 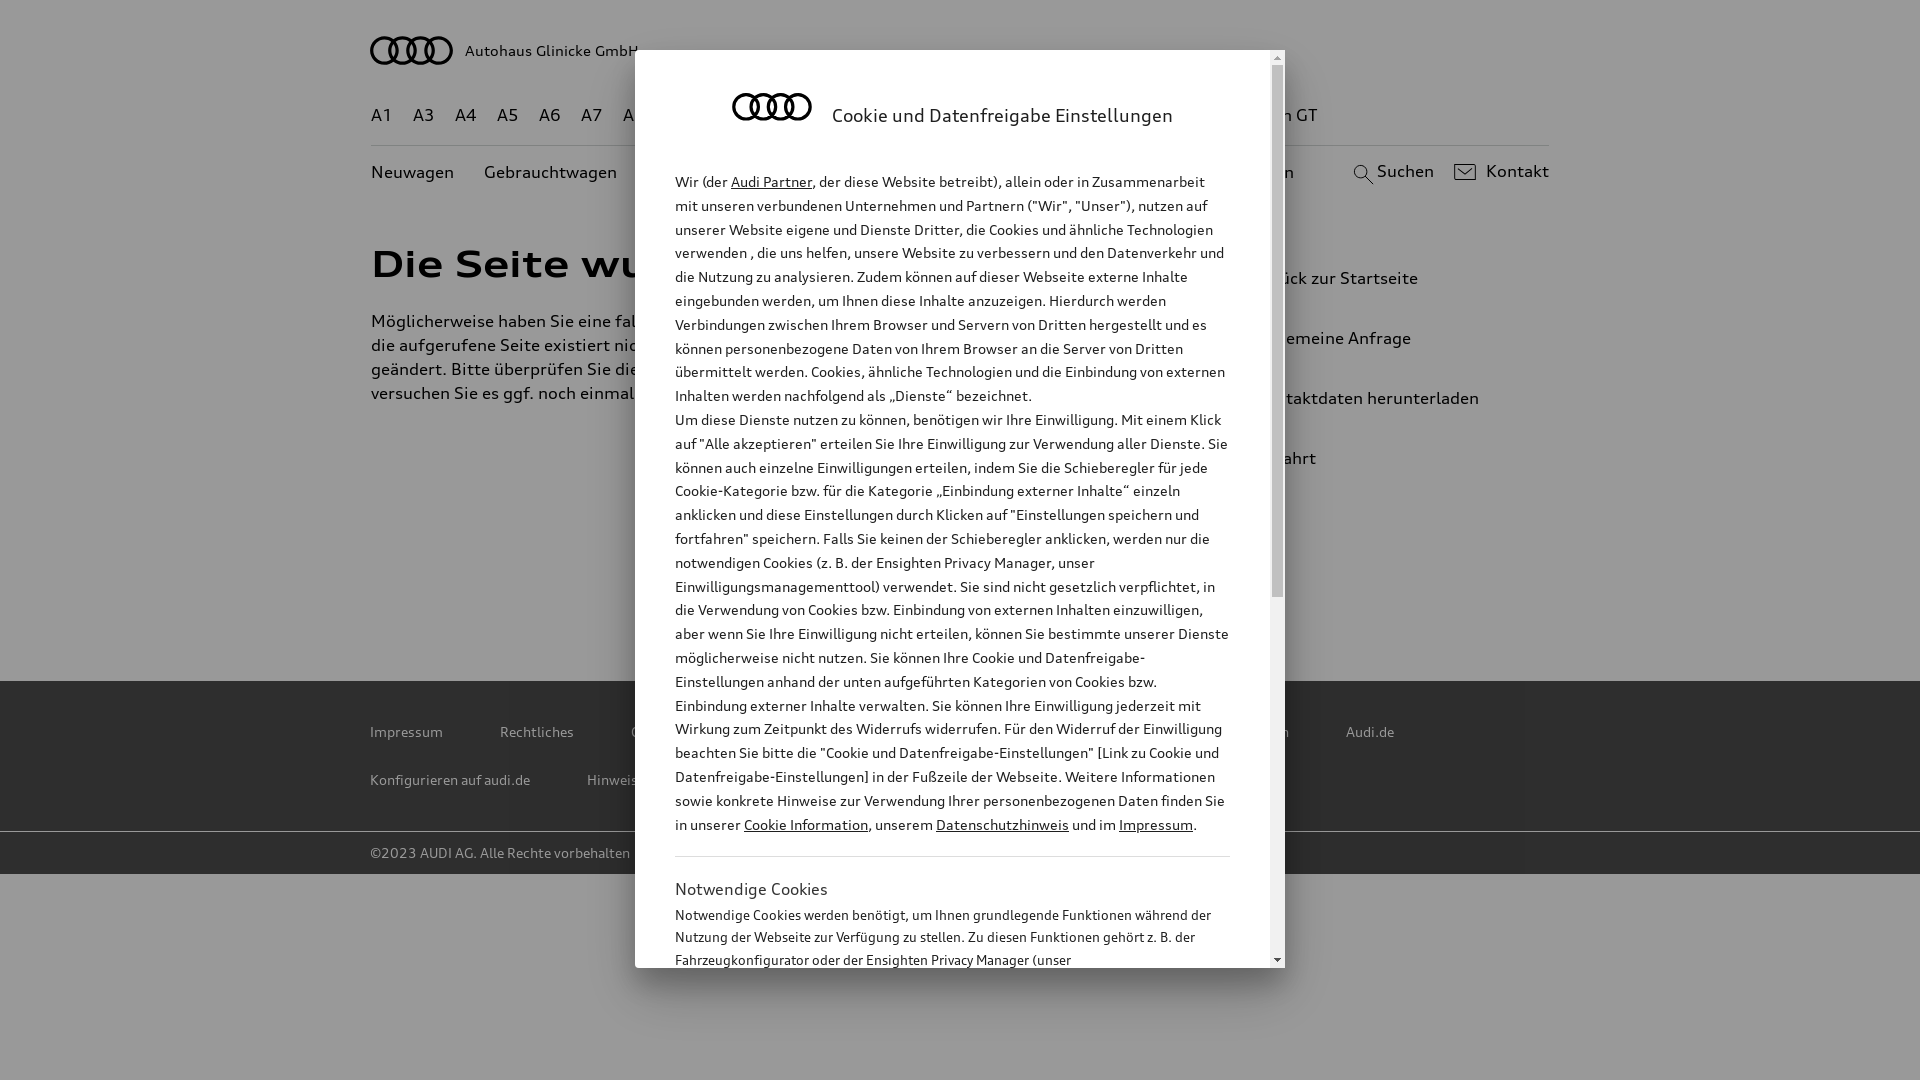 What do you see at coordinates (592, 116) in the screenshot?
I see `A7` at bounding box center [592, 116].